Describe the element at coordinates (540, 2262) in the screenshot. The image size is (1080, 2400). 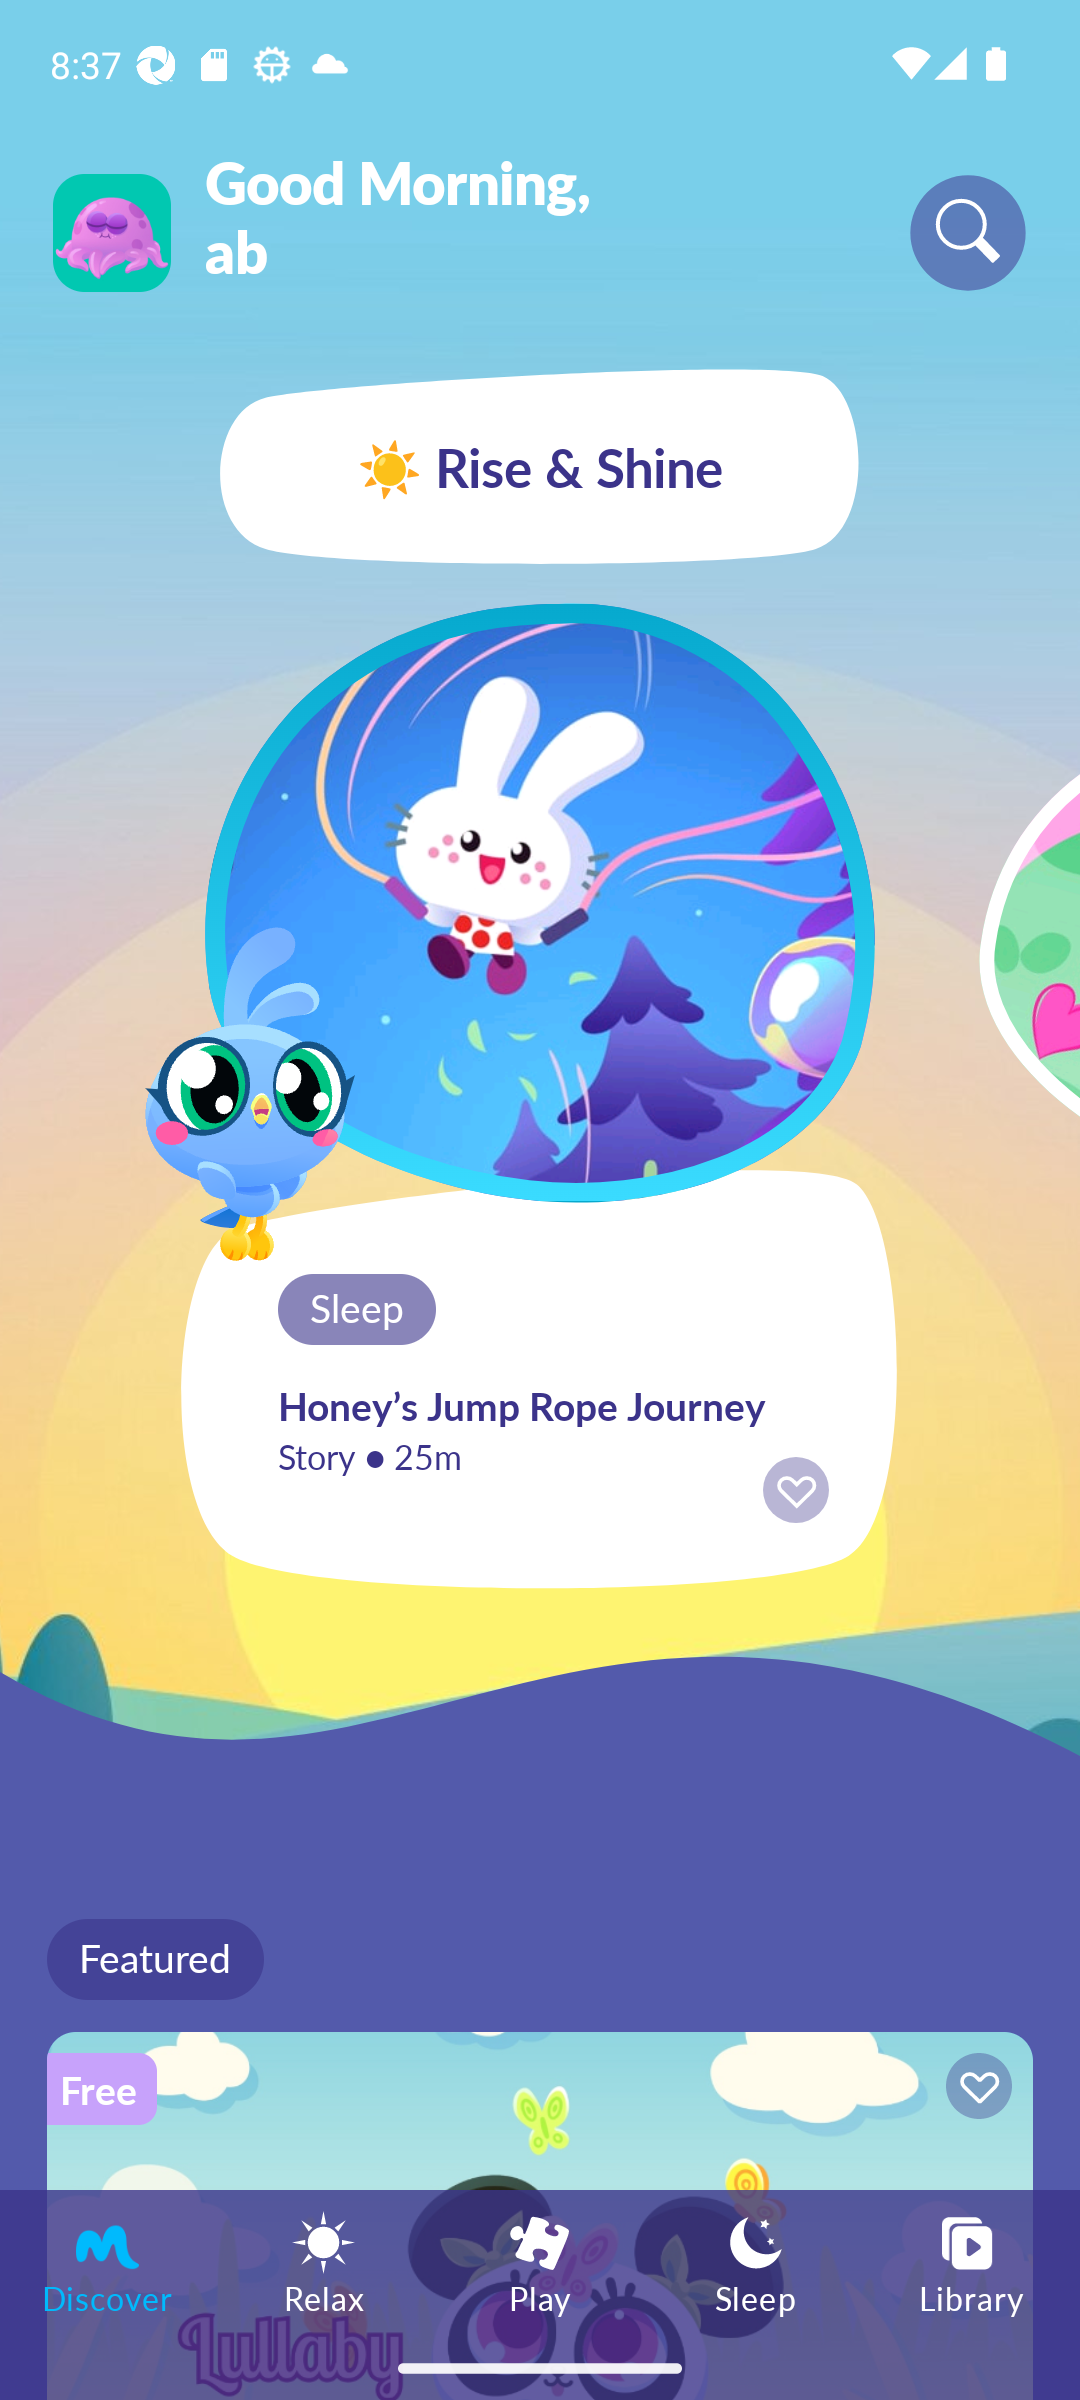
I see `Play` at that location.